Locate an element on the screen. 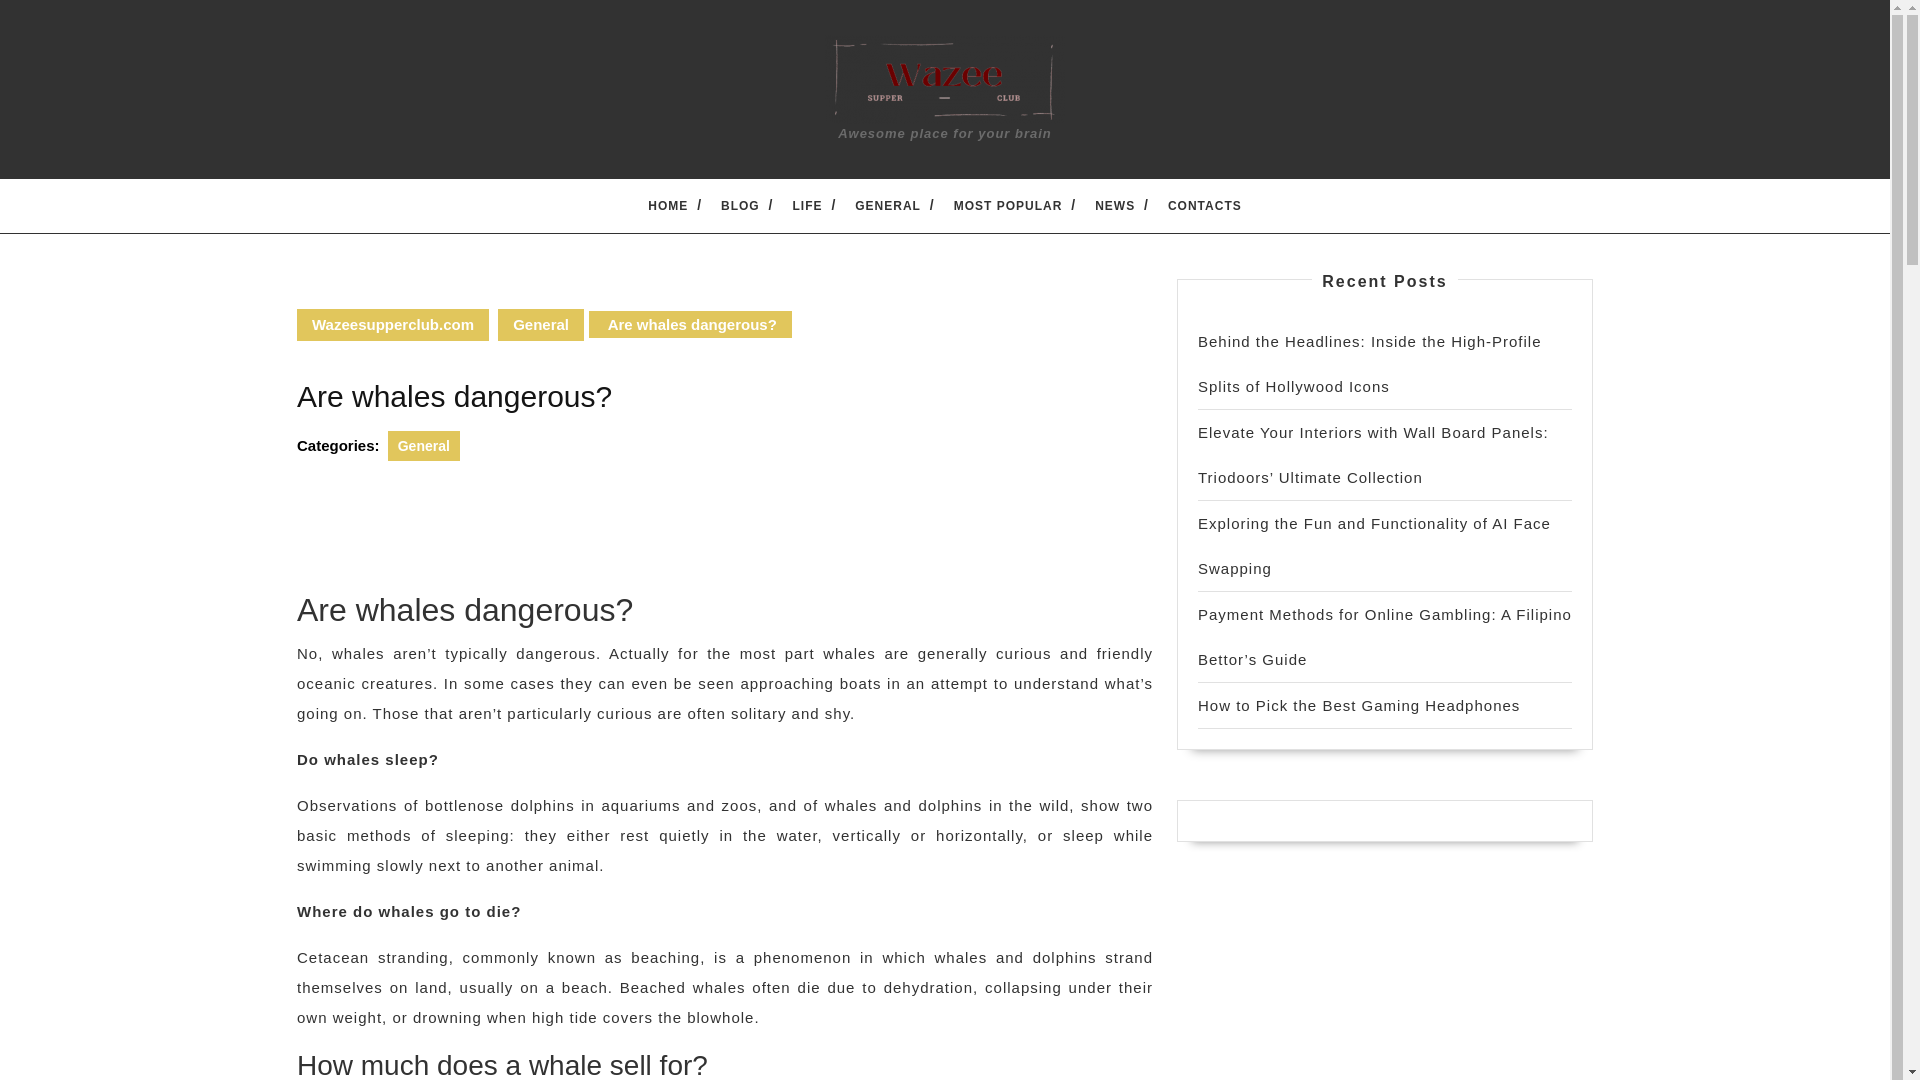  HOME is located at coordinates (668, 205).